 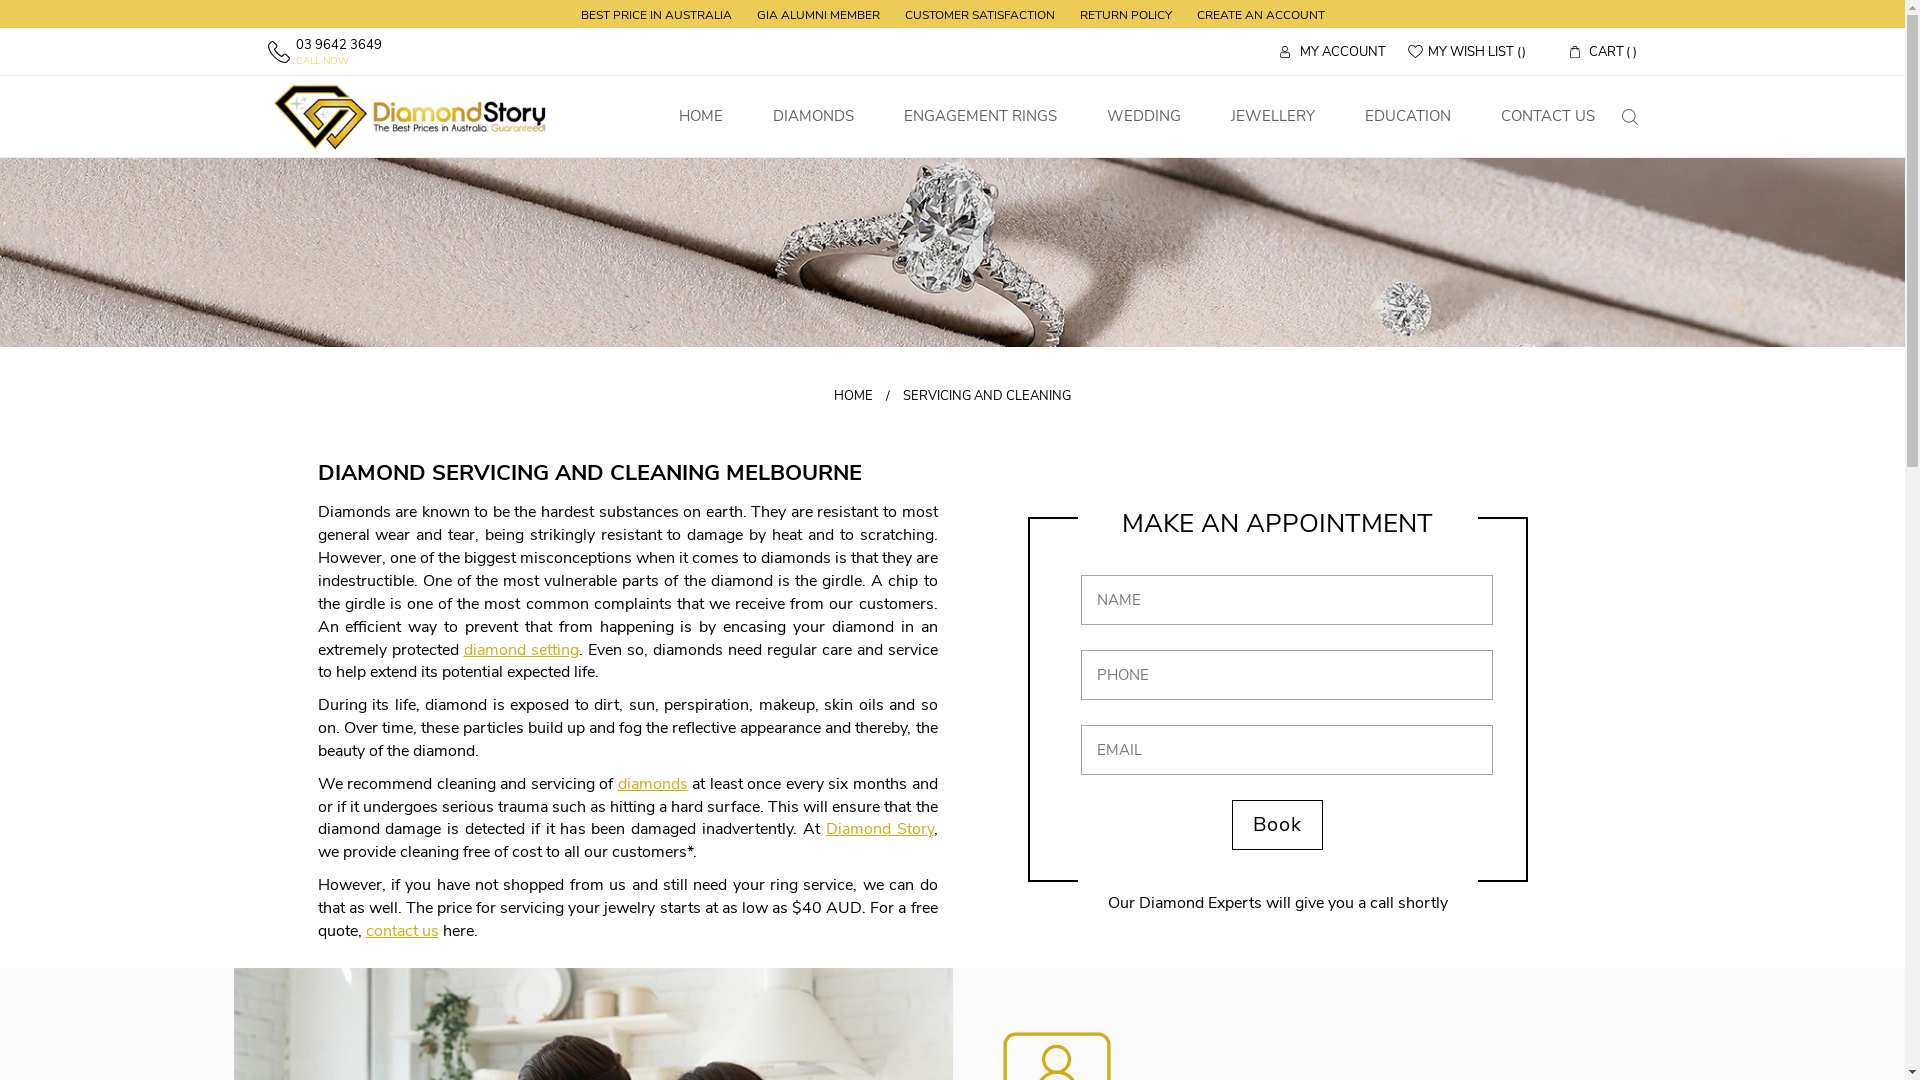 What do you see at coordinates (1278, 826) in the screenshot?
I see `Book` at bounding box center [1278, 826].